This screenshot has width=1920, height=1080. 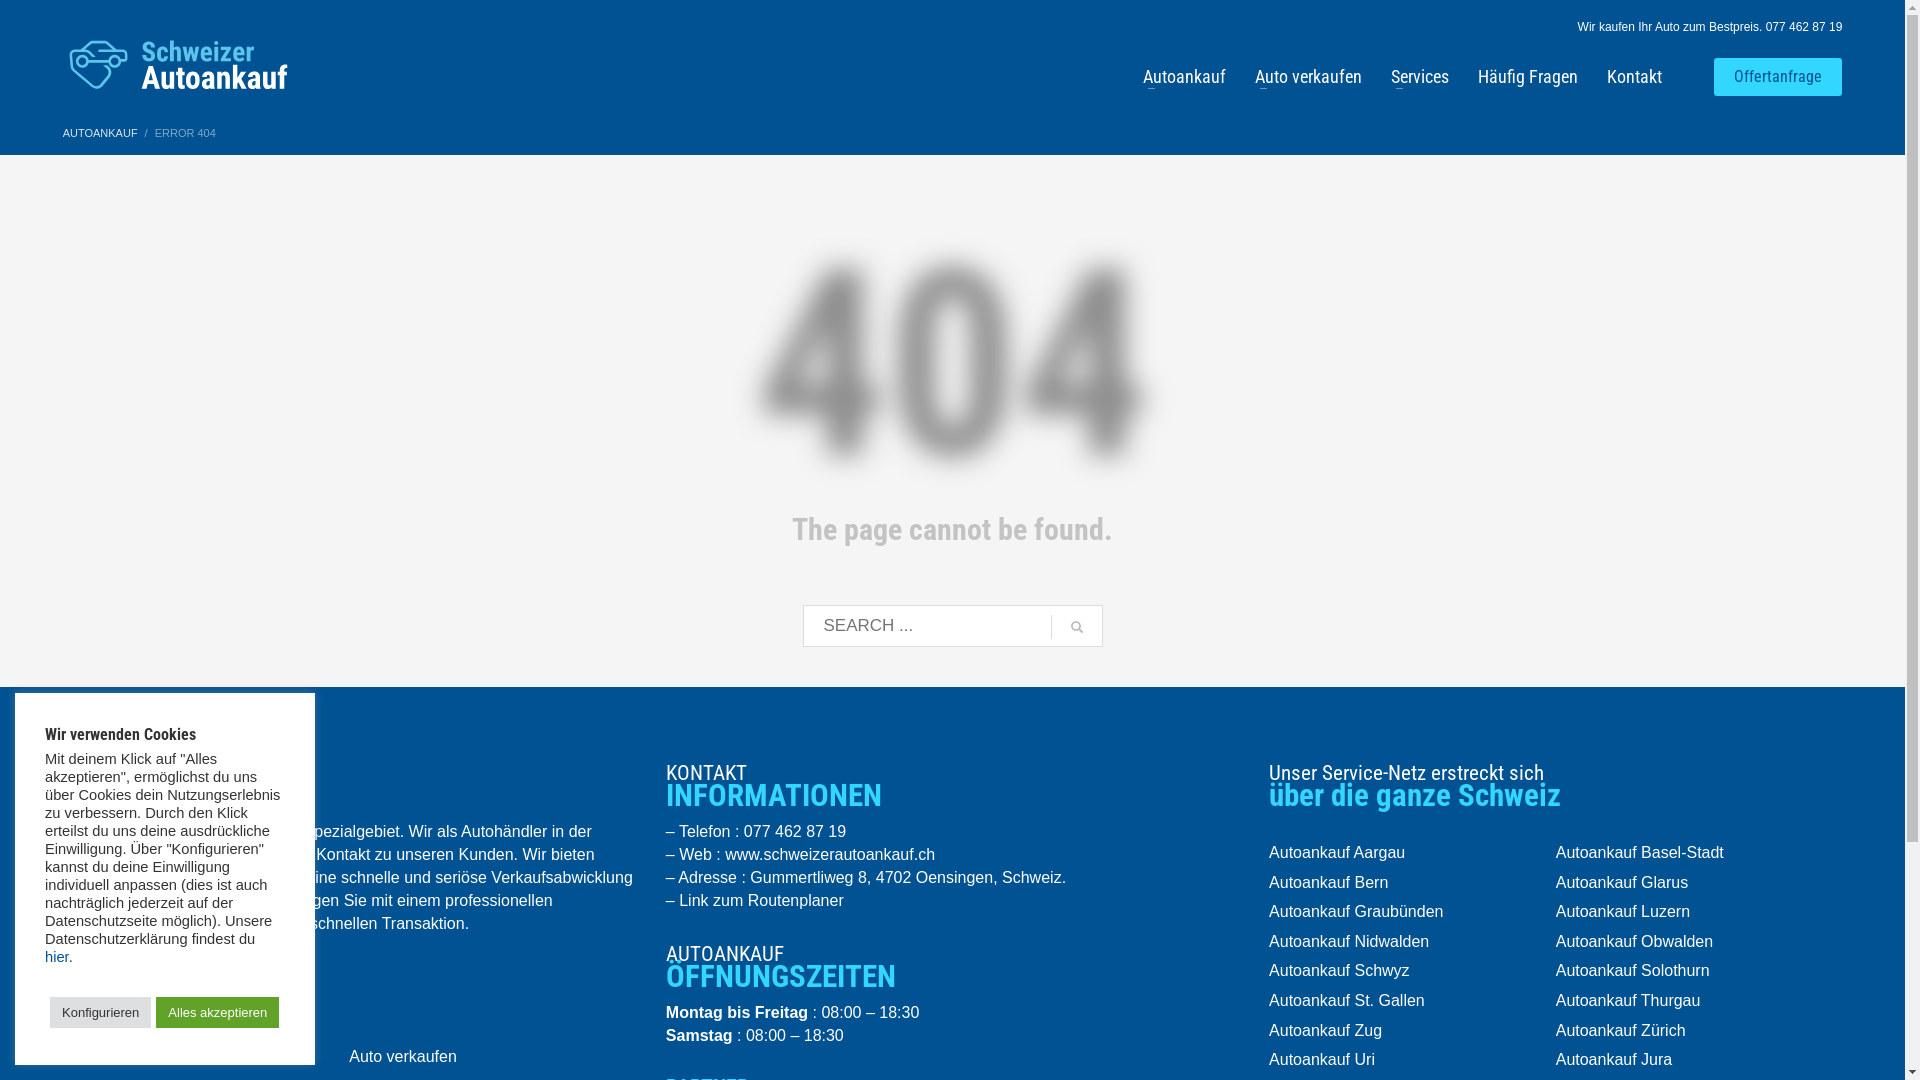 I want to click on Autoankauf Bern, so click(x=1412, y=883).